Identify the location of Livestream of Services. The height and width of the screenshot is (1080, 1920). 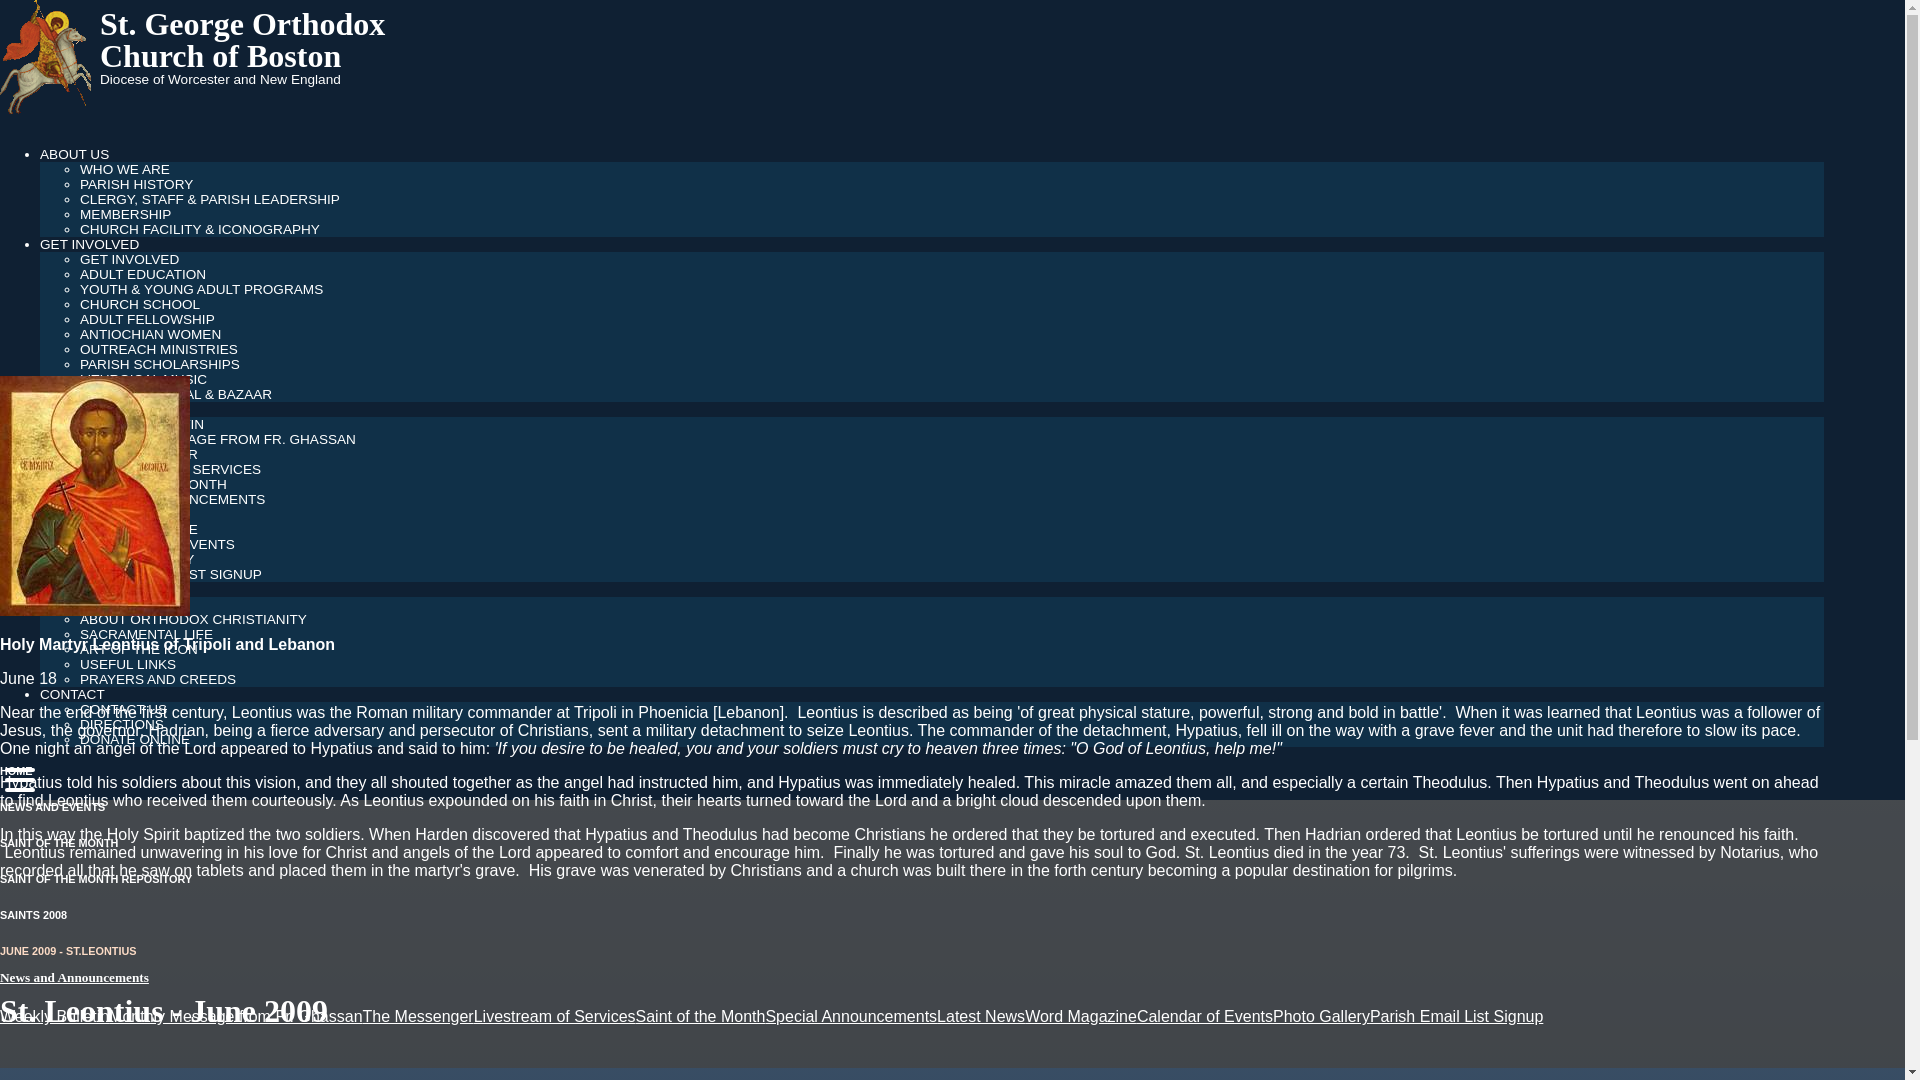
(554, 1016).